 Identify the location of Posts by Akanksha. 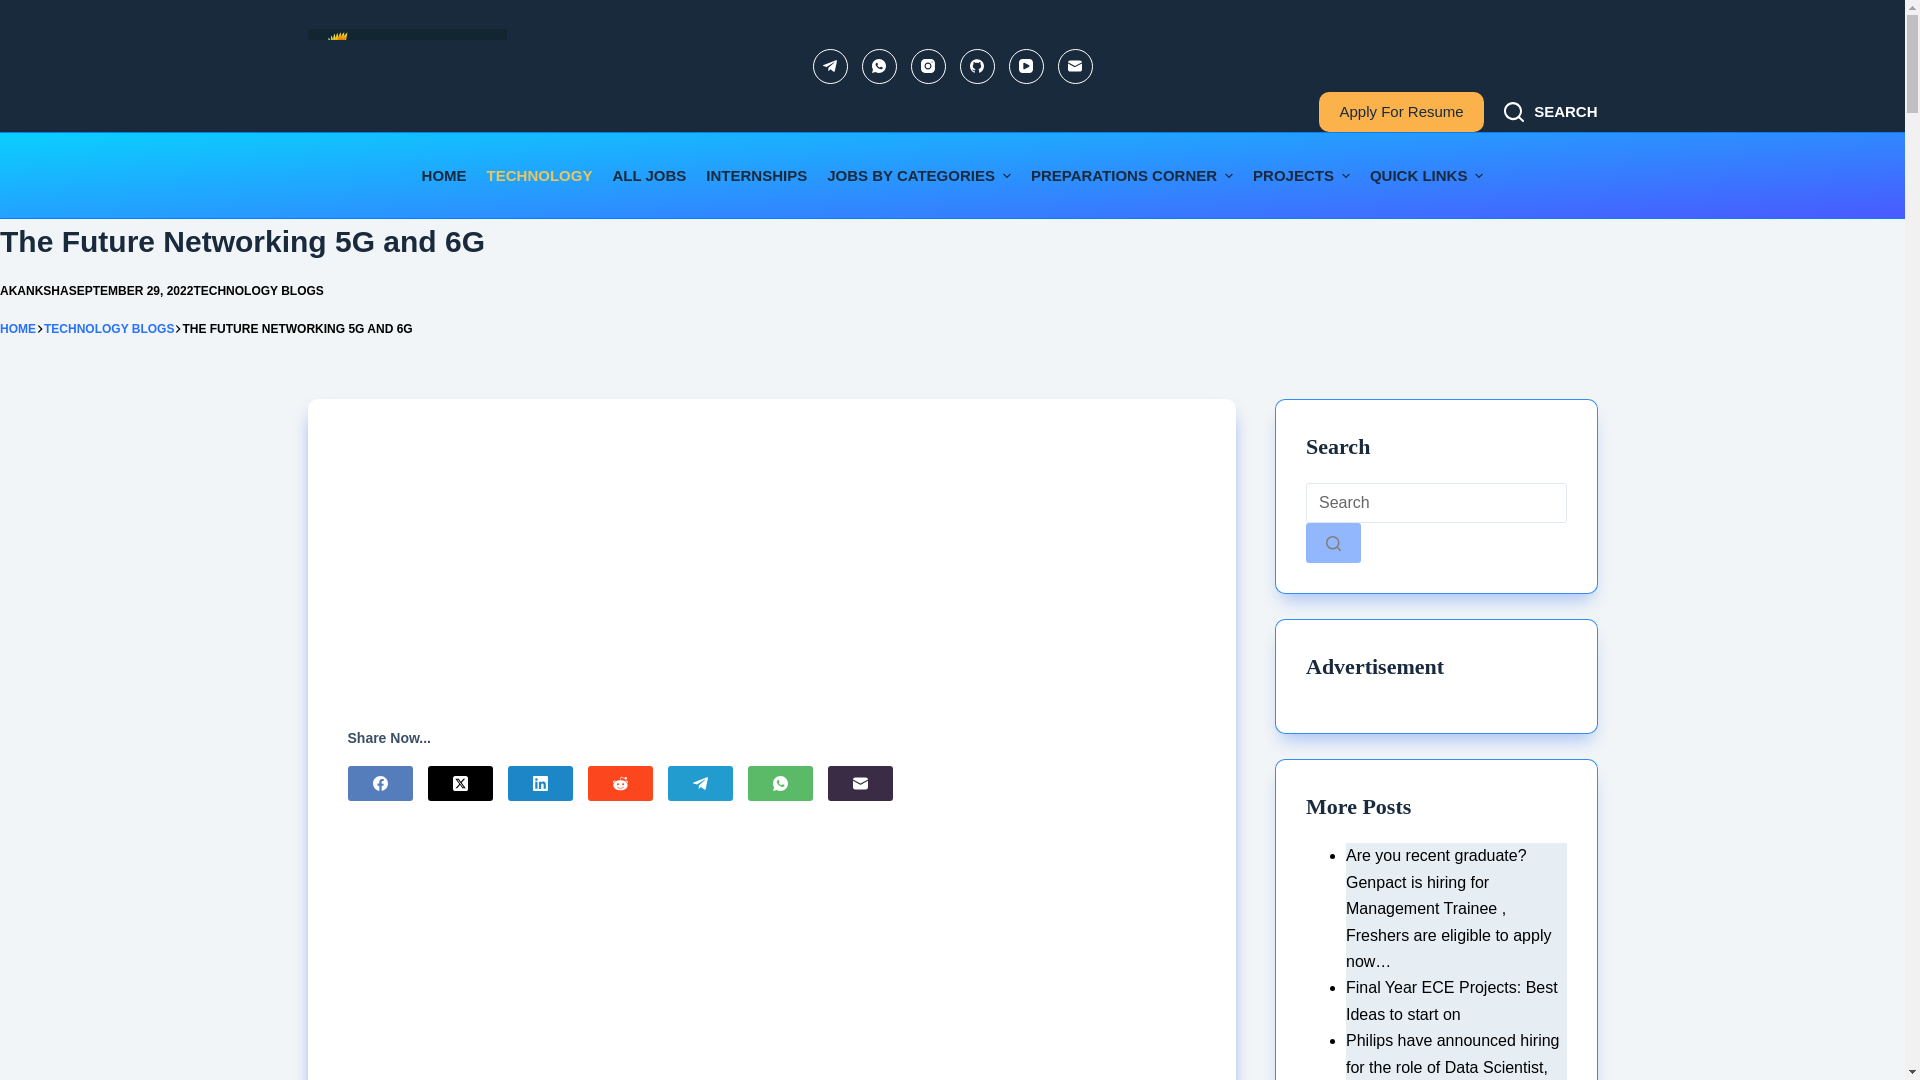
(34, 291).